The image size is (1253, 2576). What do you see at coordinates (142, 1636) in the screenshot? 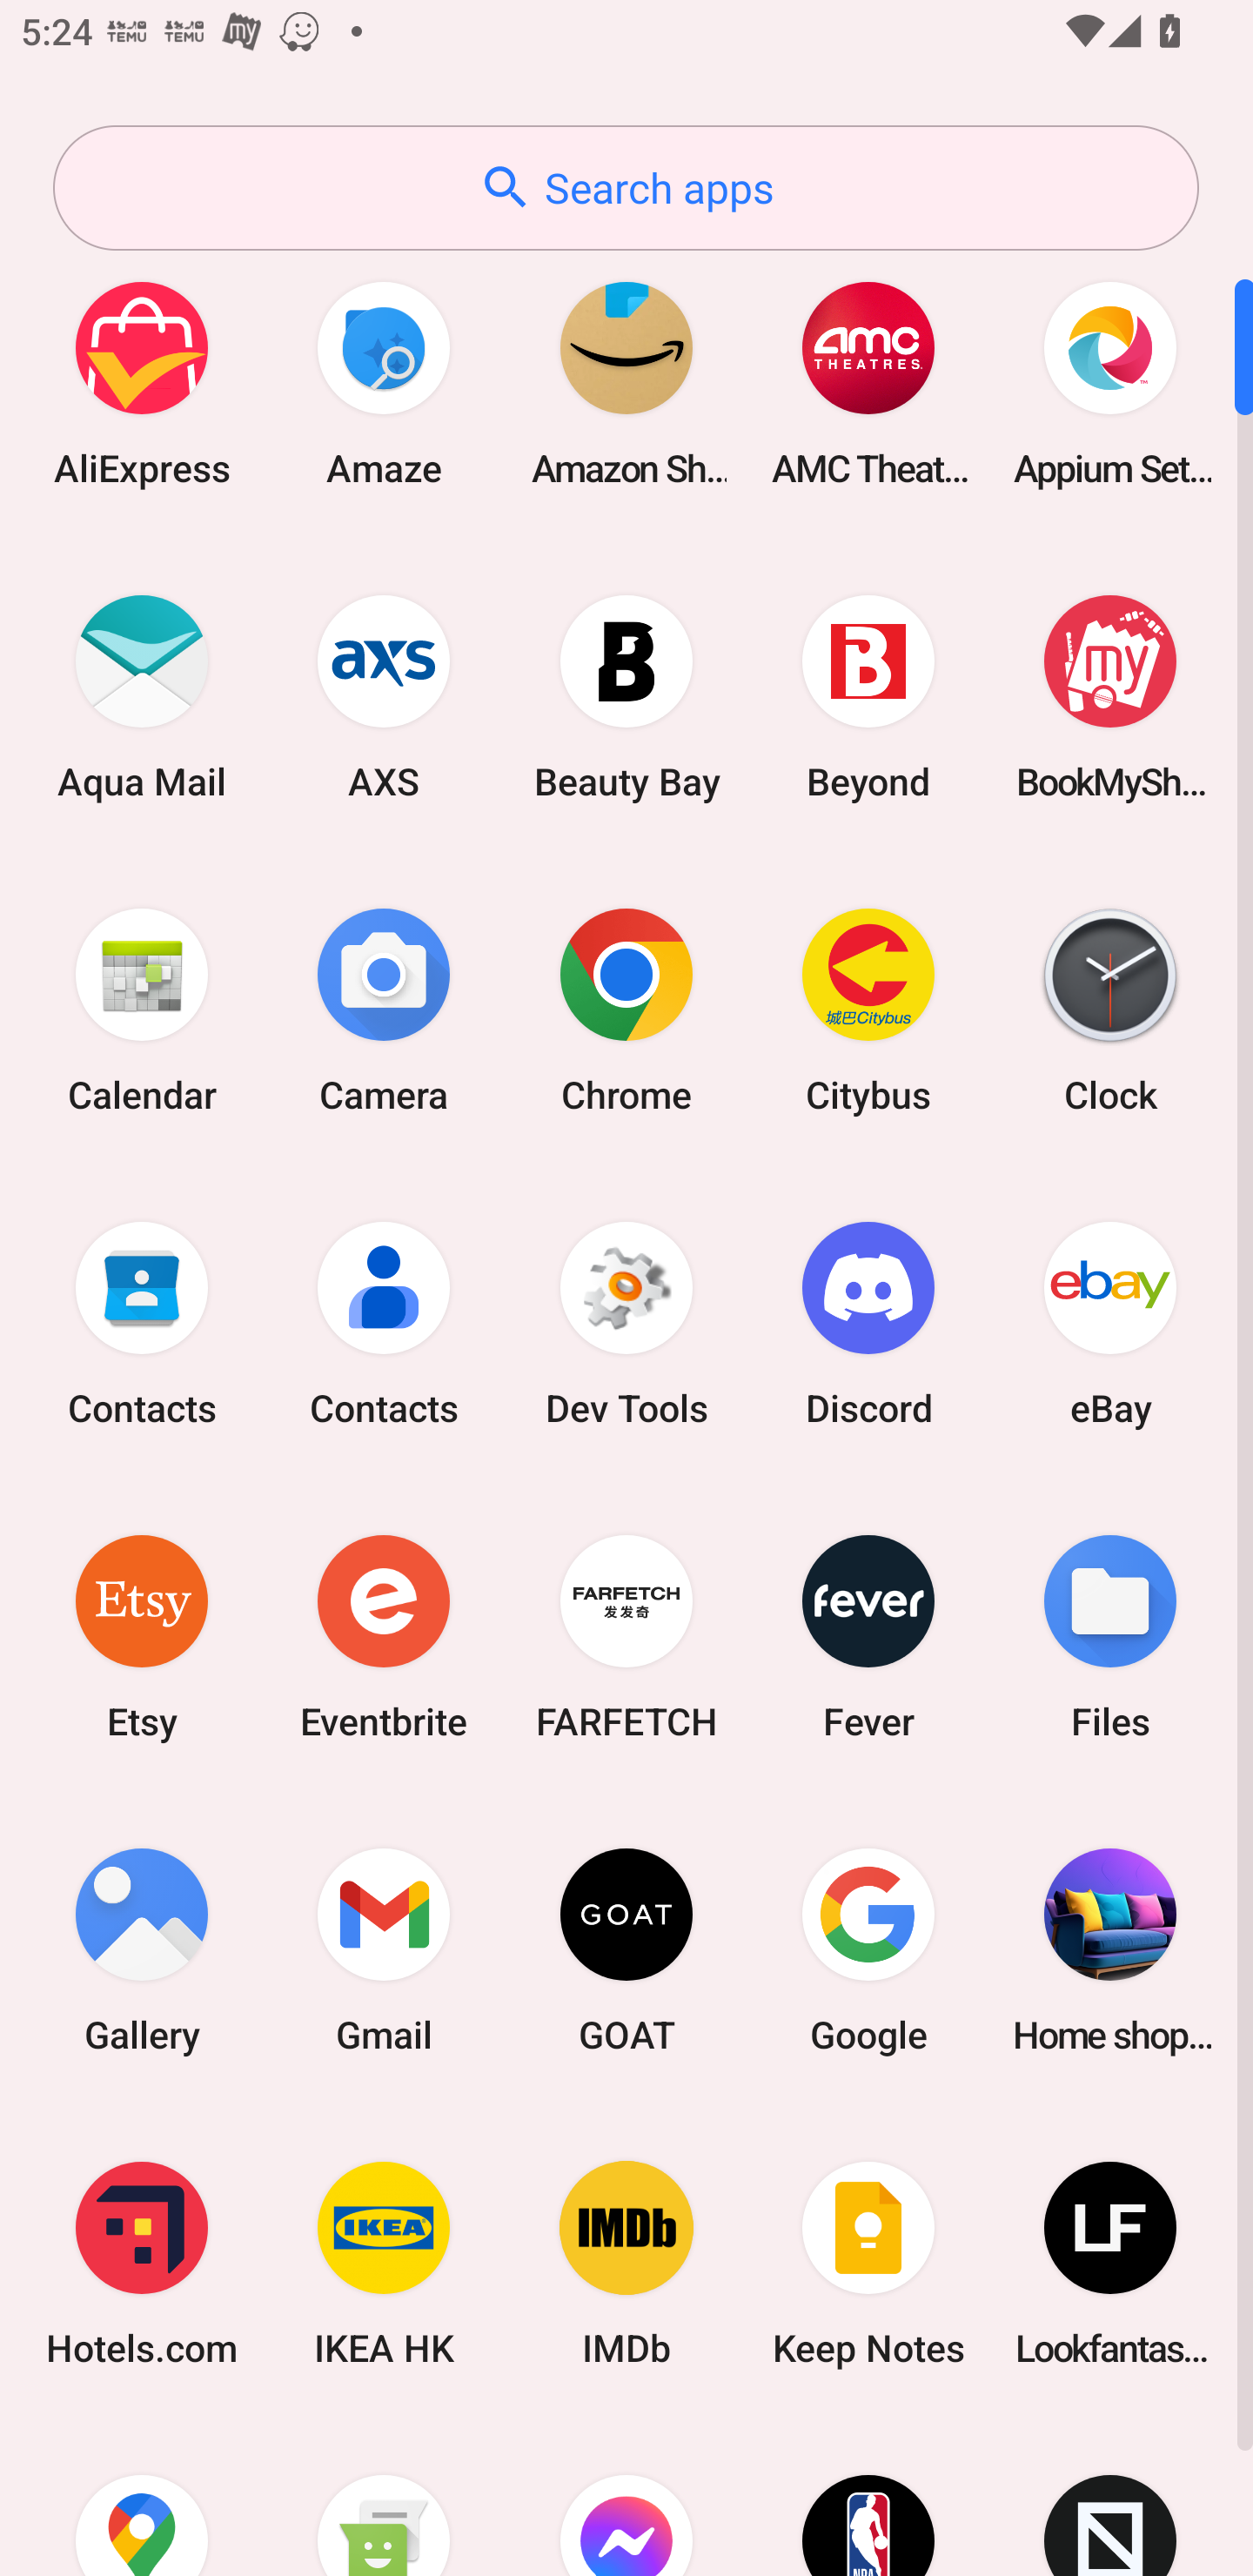
I see `Etsy` at bounding box center [142, 1636].